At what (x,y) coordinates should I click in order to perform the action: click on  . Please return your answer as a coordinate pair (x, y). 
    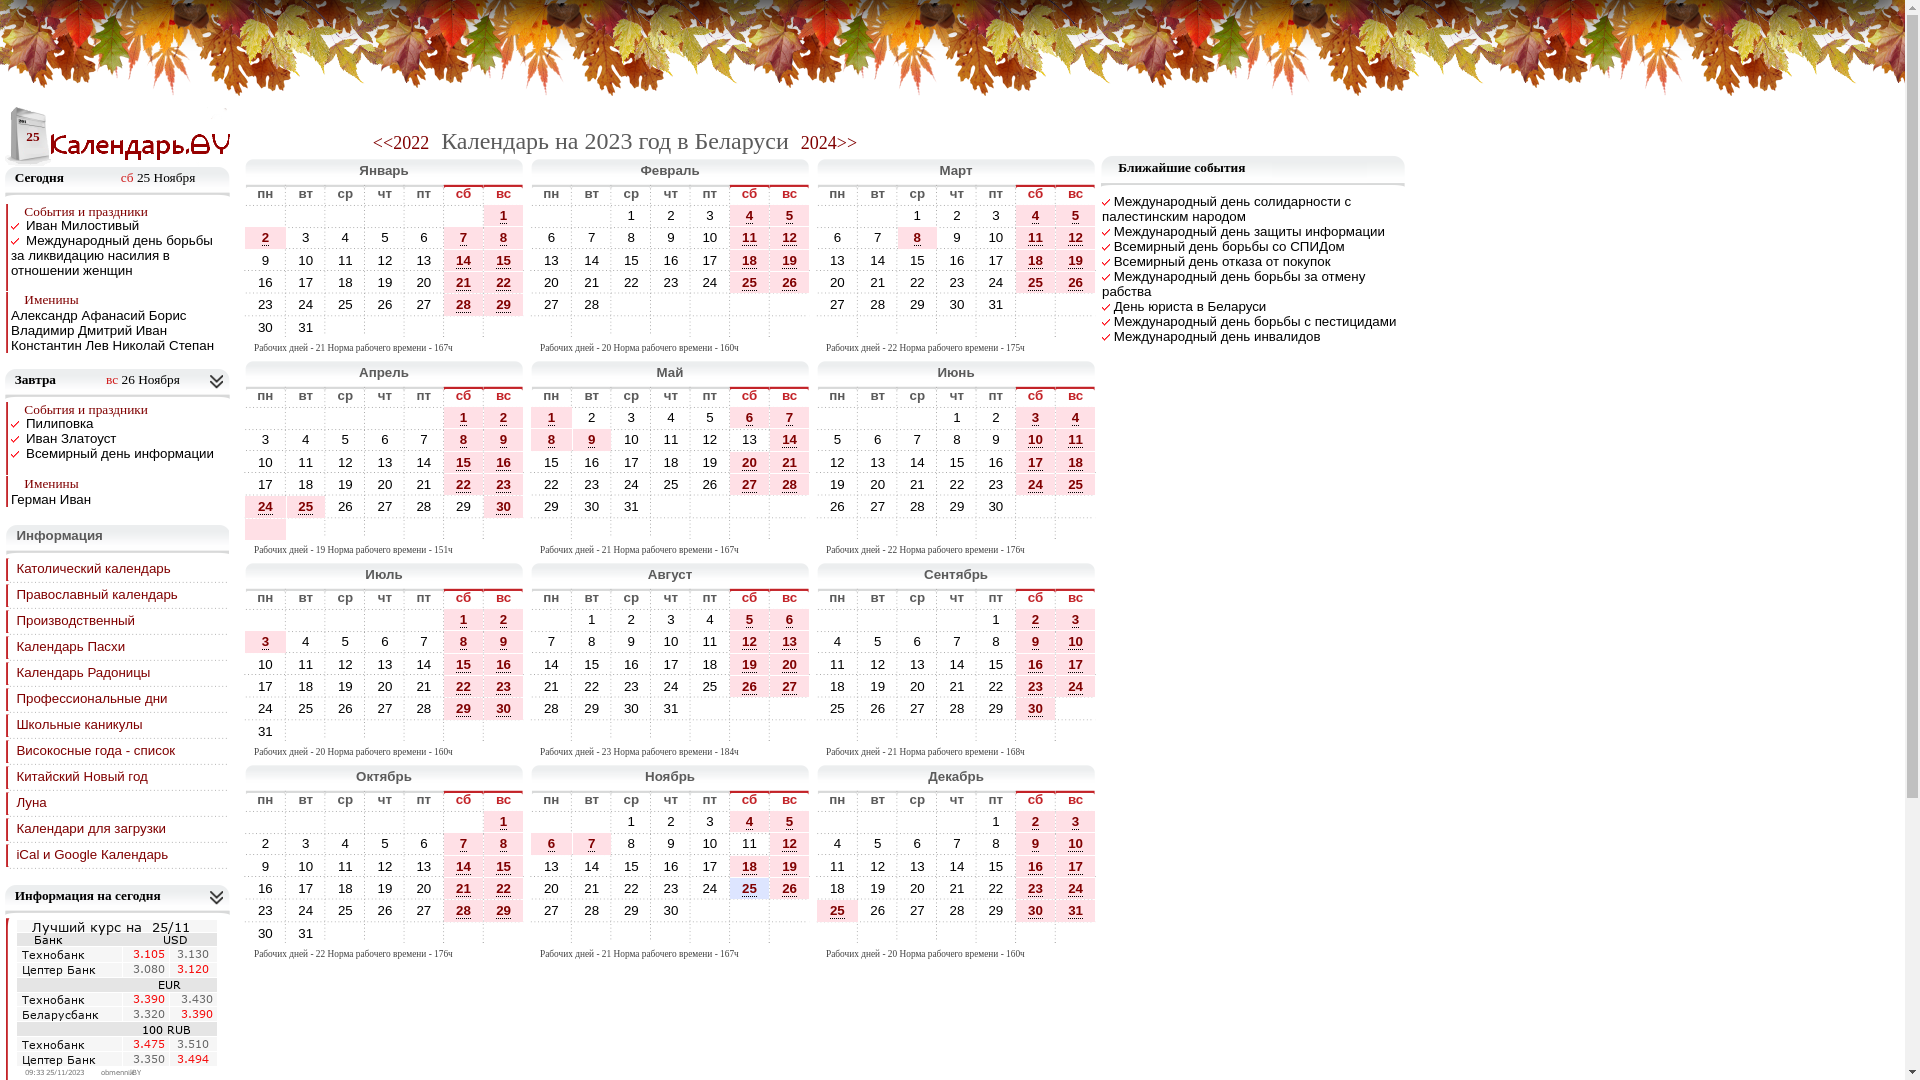
    Looking at the image, I should click on (265, 530).